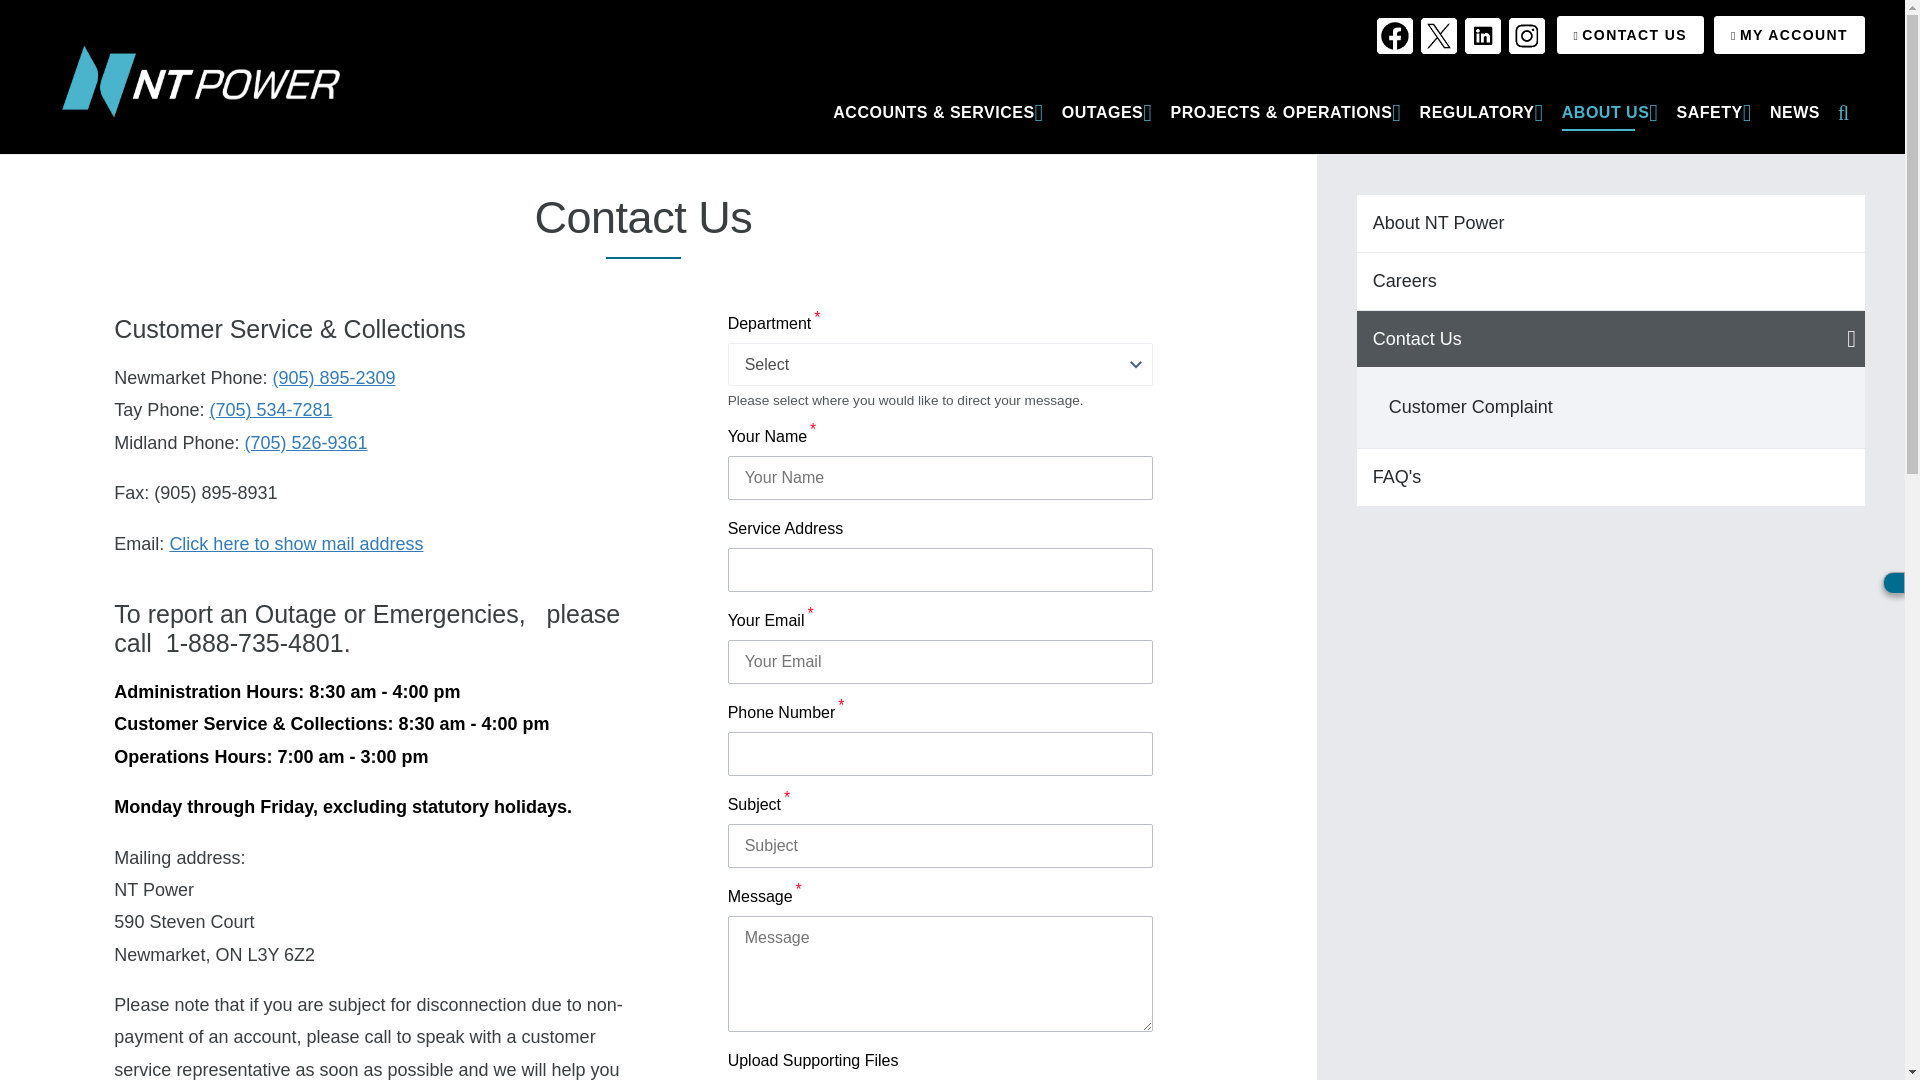 Image resolution: width=1920 pixels, height=1080 pixels. Describe the element at coordinates (1438, 36) in the screenshot. I see `Twitter` at that location.